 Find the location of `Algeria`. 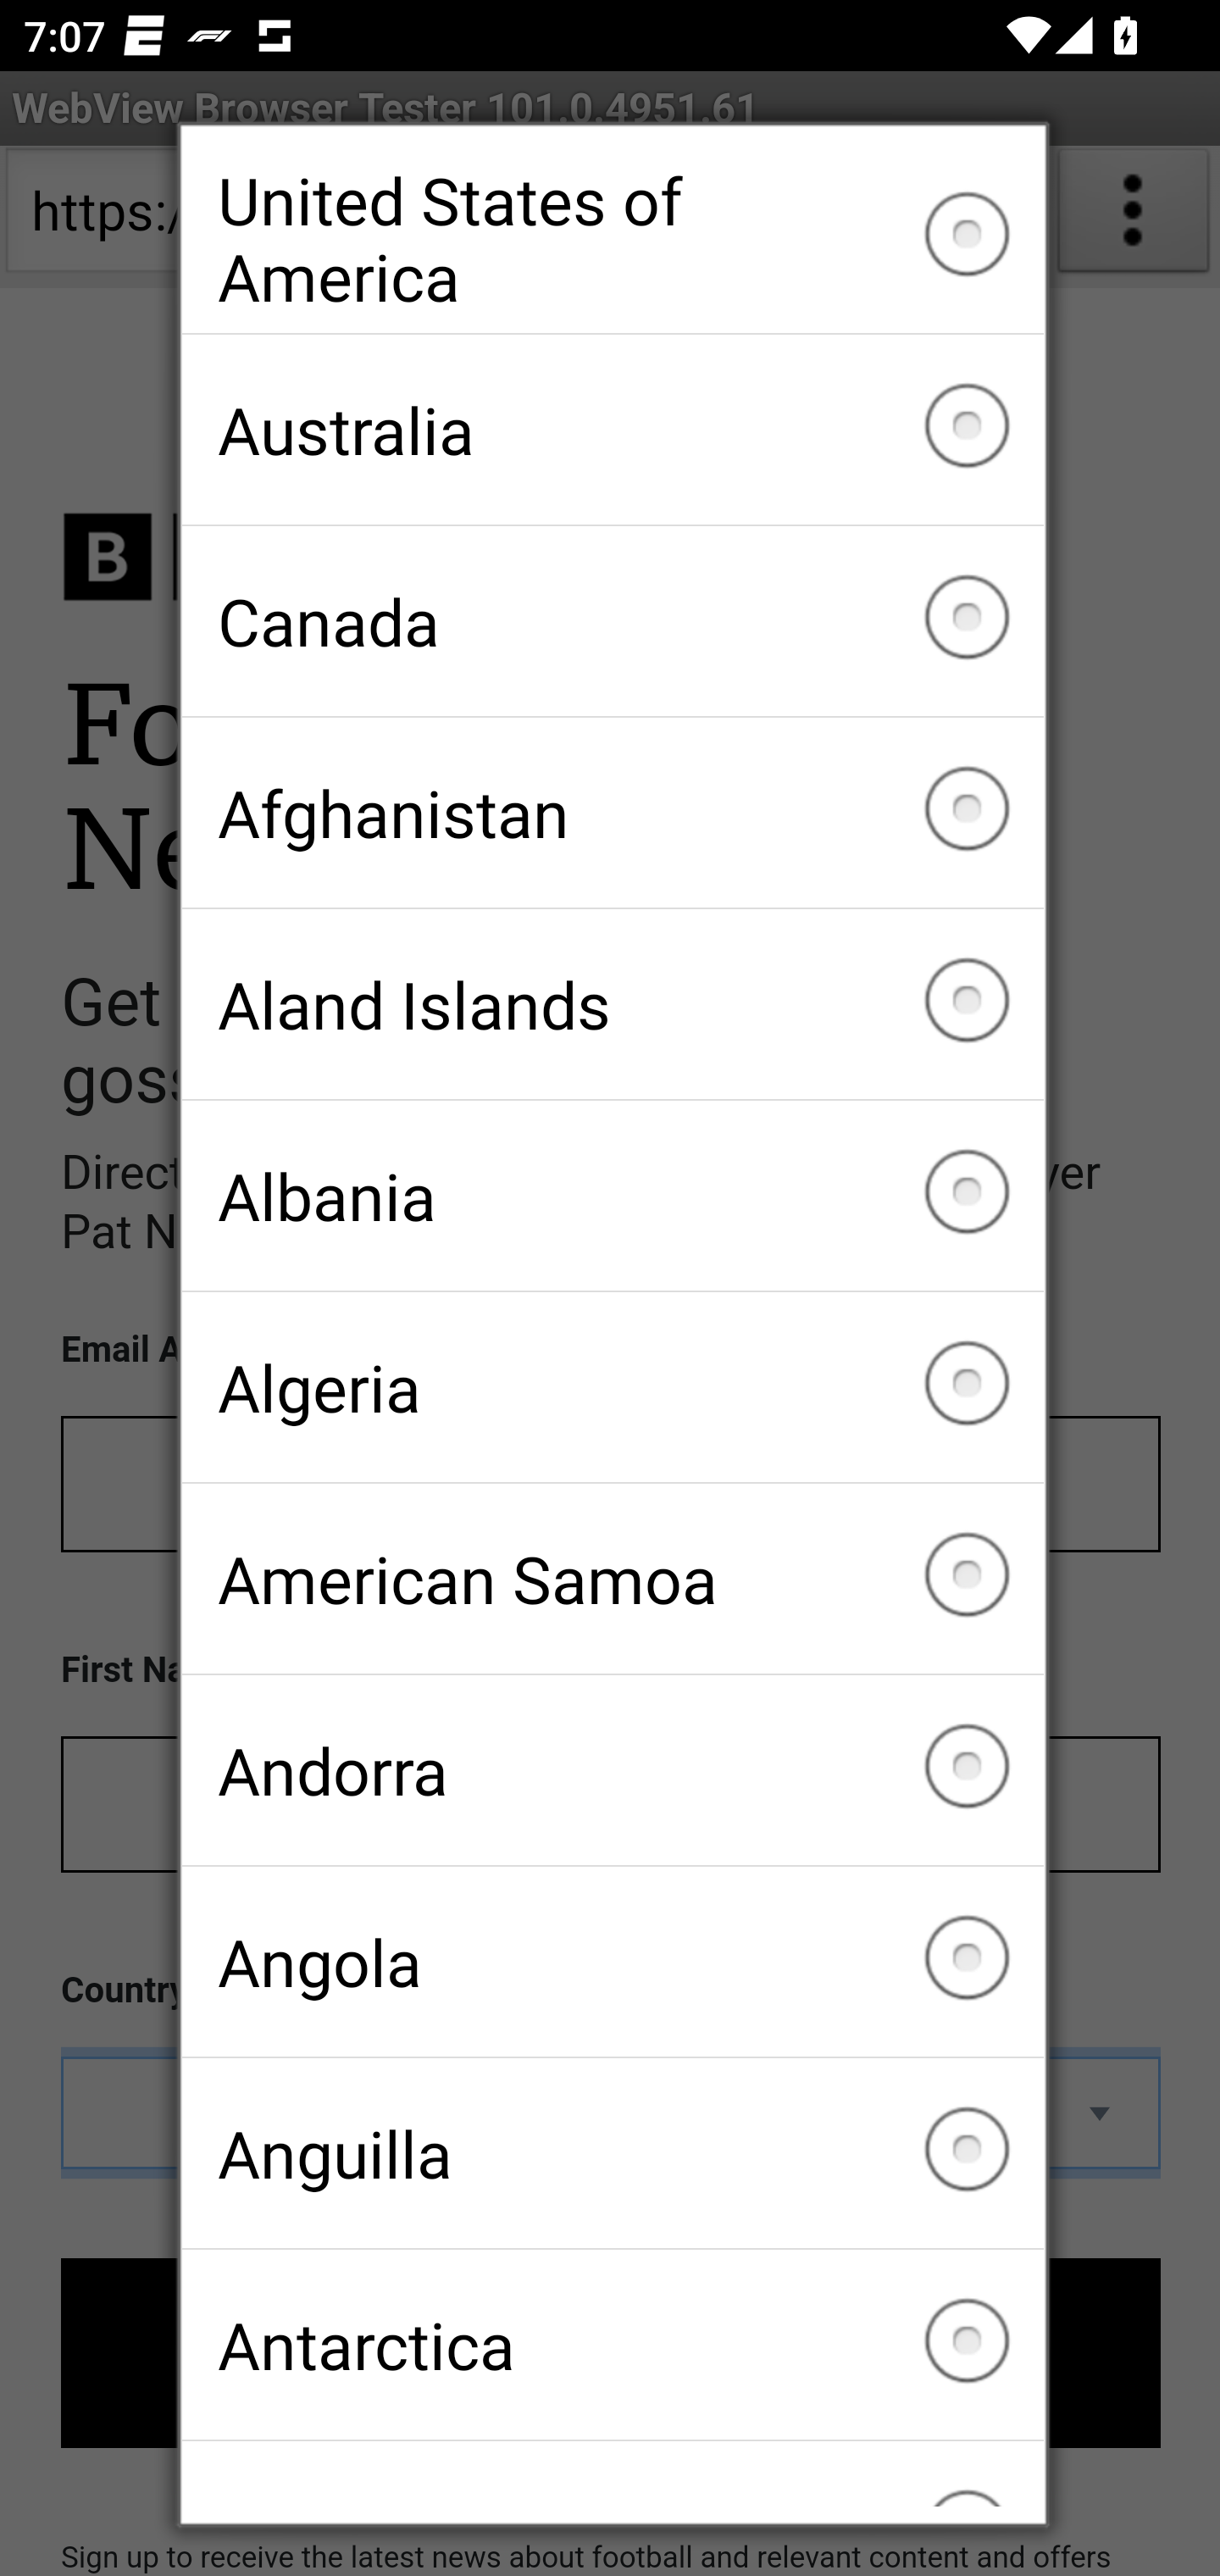

Algeria is located at coordinates (613, 1386).